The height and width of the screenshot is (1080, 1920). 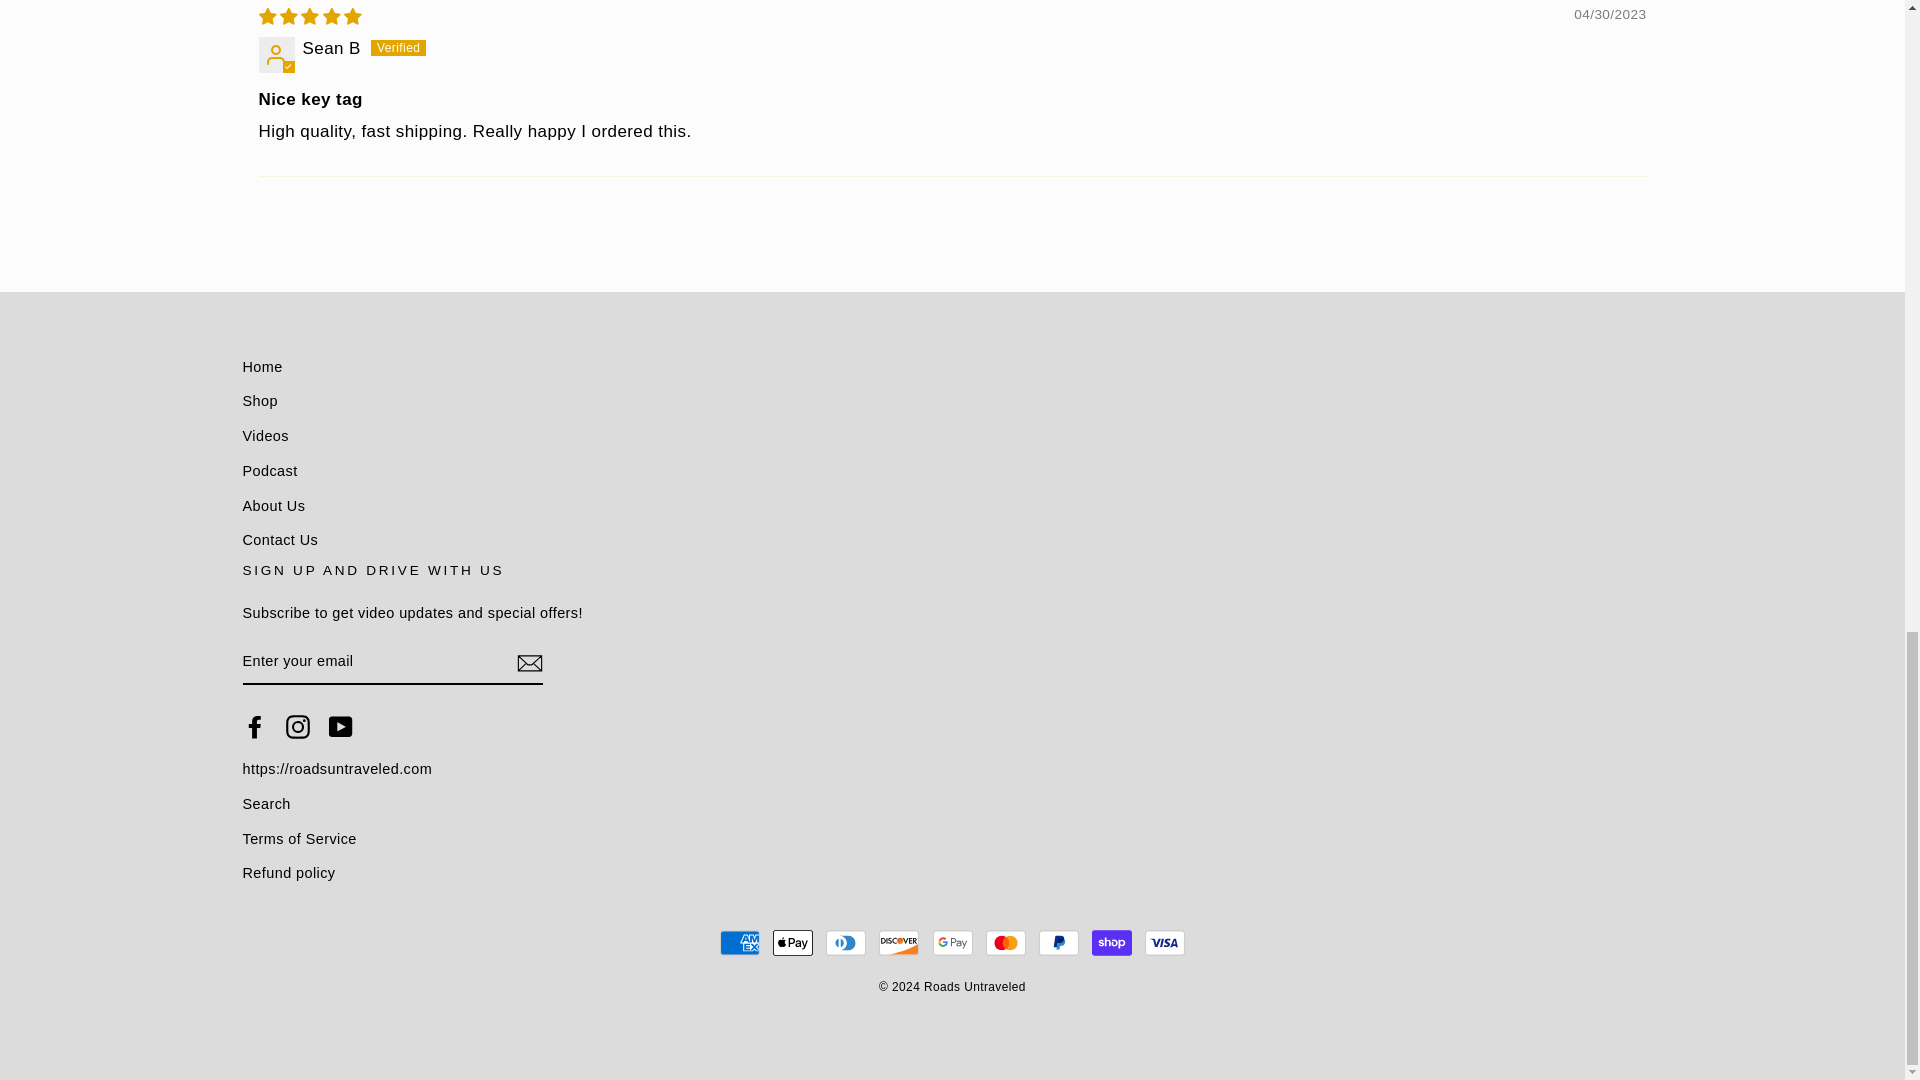 What do you see at coordinates (254, 726) in the screenshot?
I see `Roads Untraveled on Facebook` at bounding box center [254, 726].